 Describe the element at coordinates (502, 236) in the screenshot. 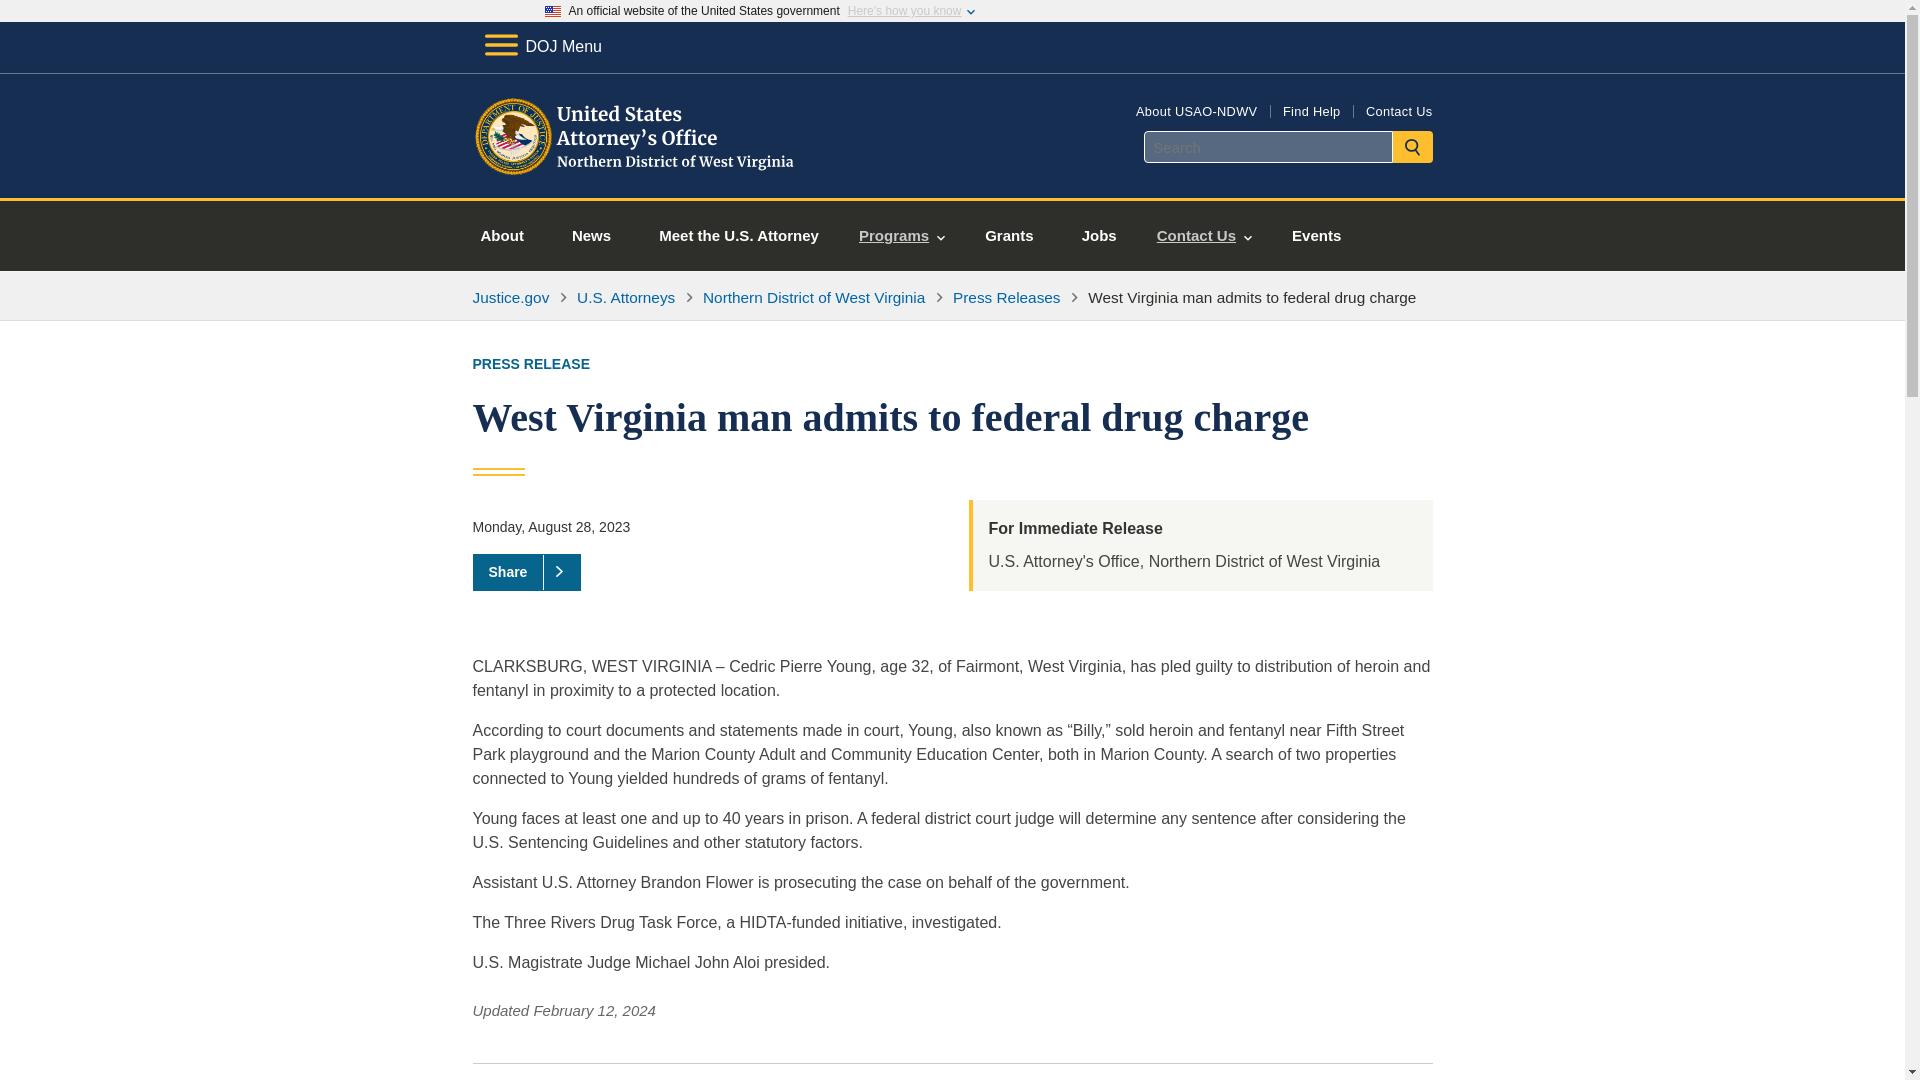

I see `About` at that location.